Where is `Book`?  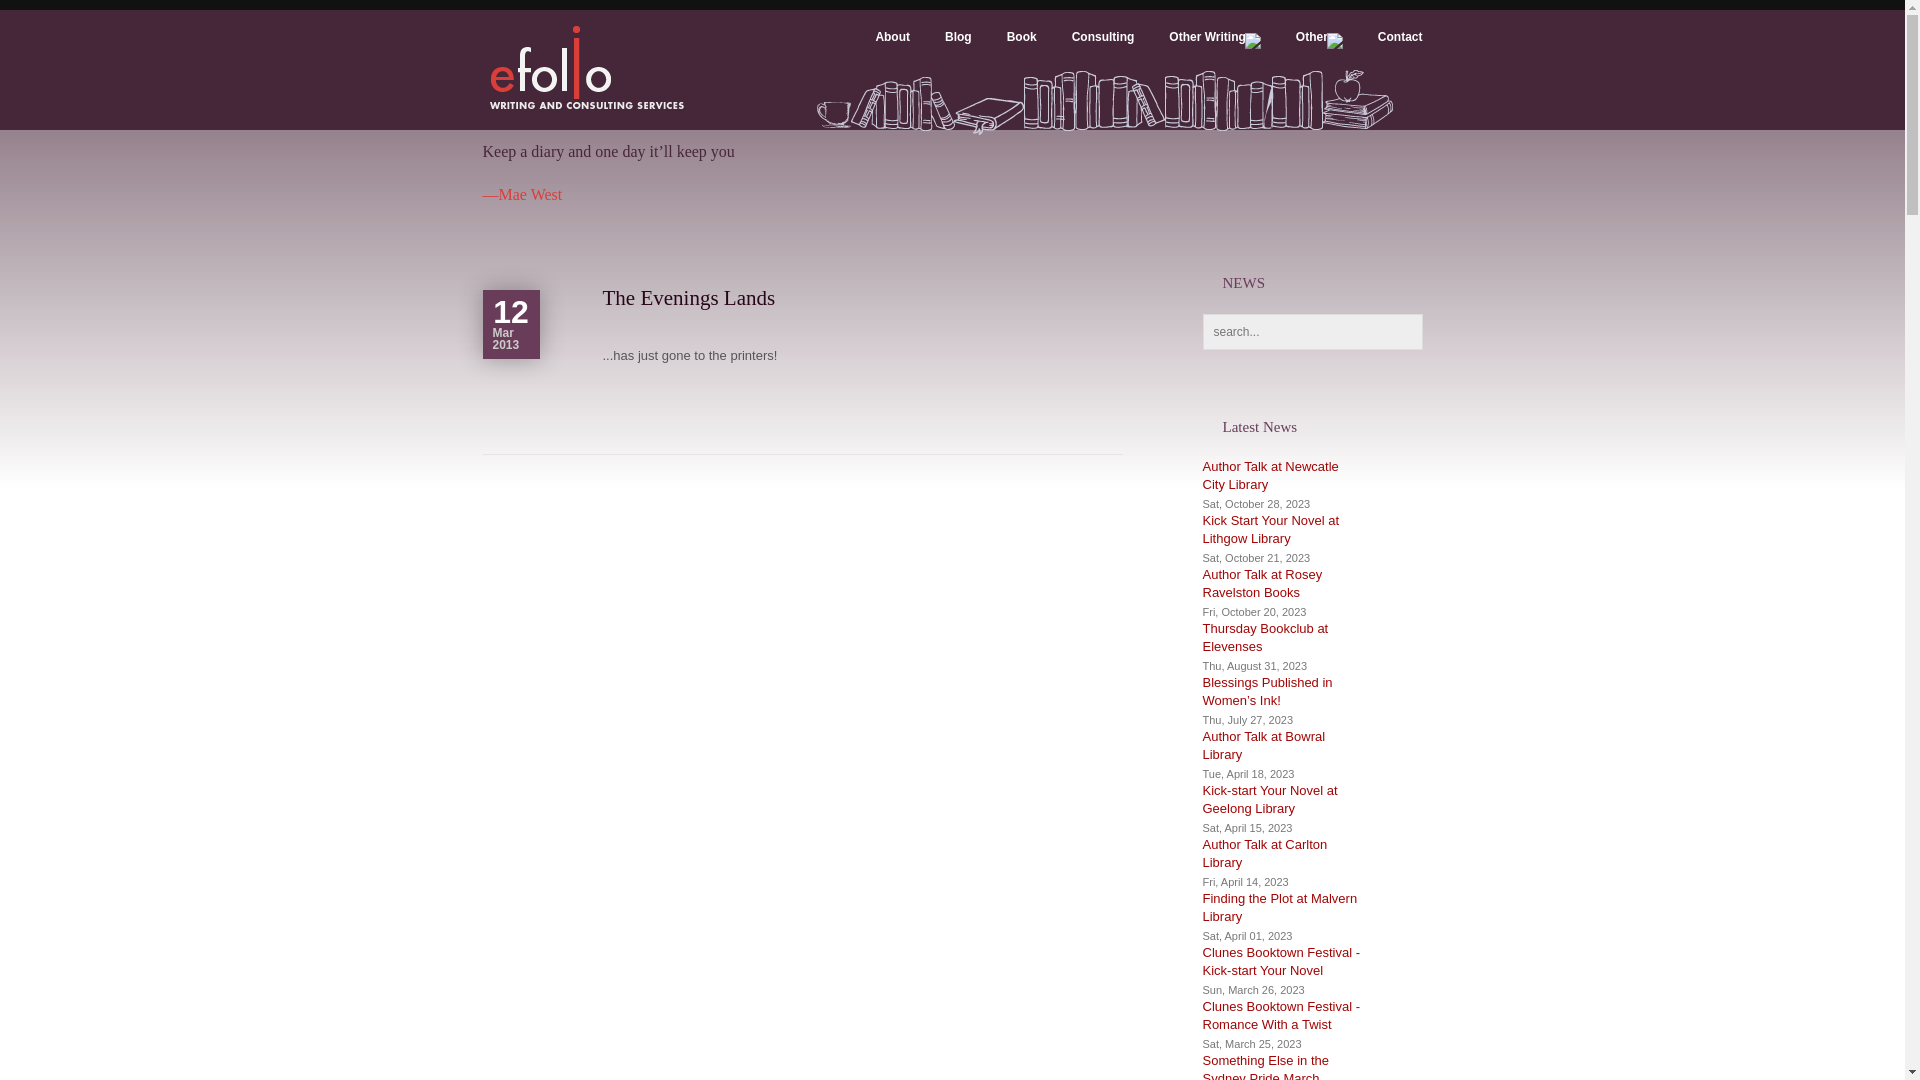 Book is located at coordinates (1004, 51).